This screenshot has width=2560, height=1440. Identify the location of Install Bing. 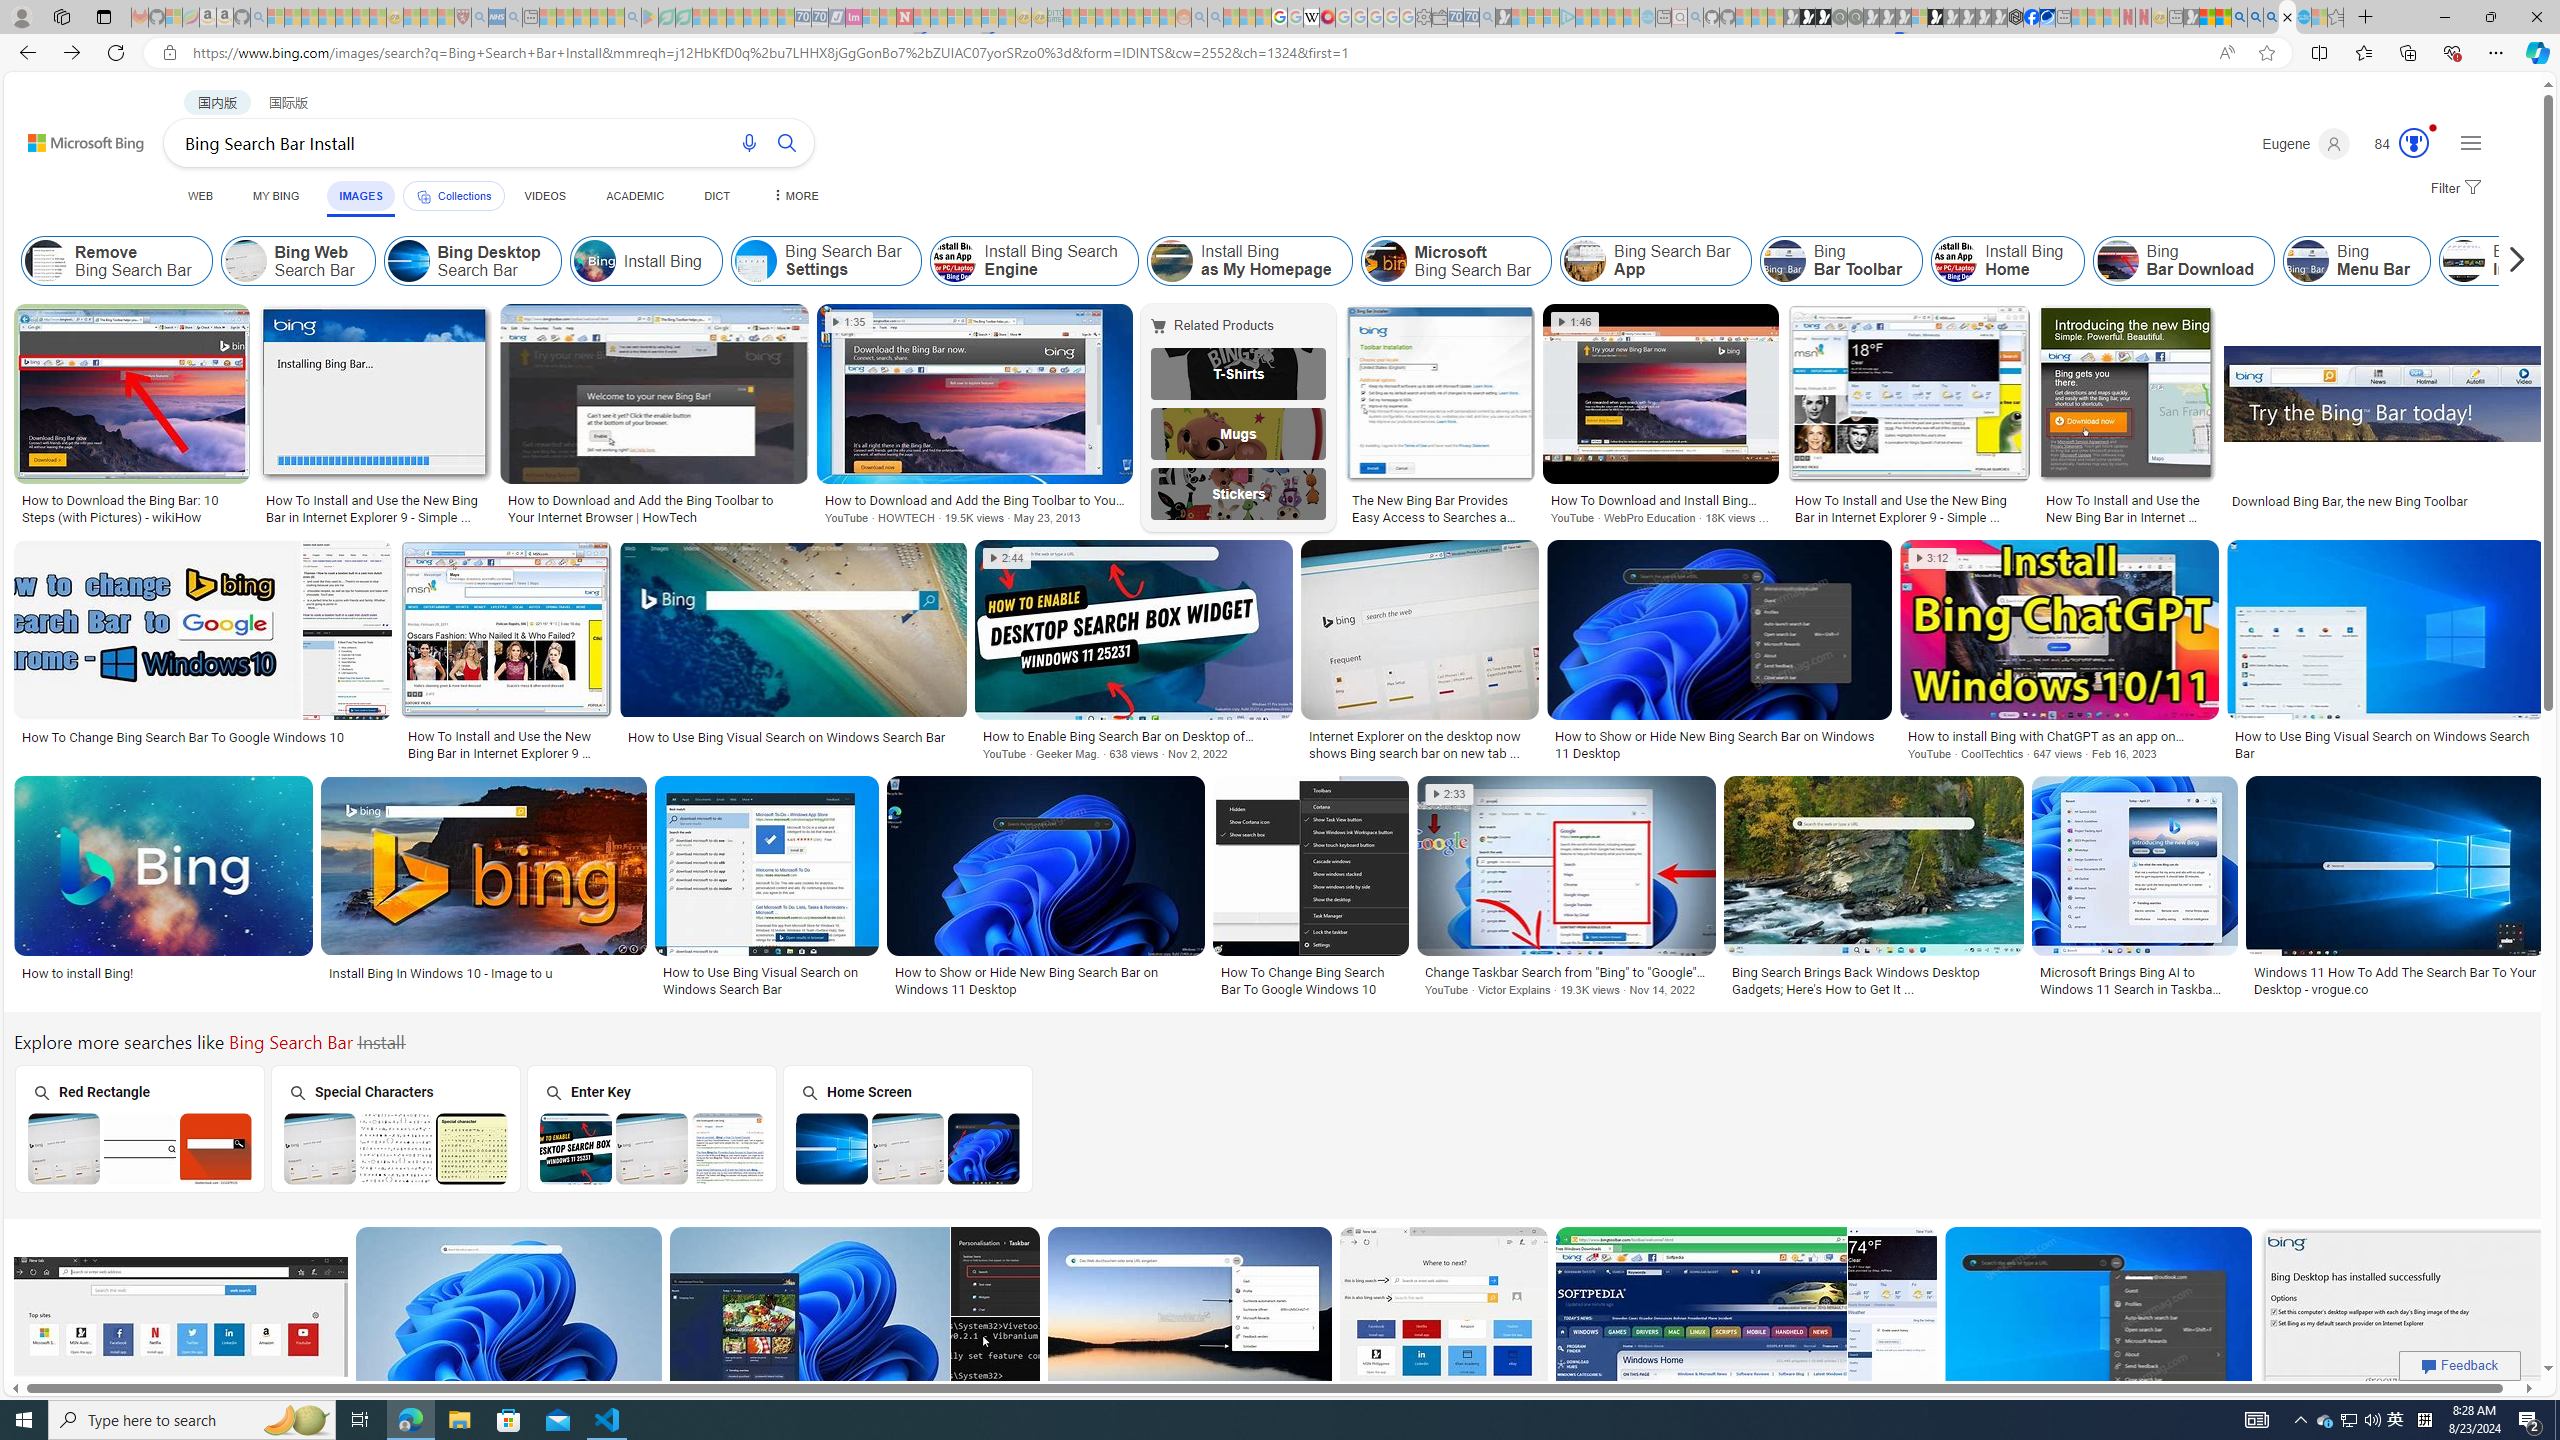
(594, 261).